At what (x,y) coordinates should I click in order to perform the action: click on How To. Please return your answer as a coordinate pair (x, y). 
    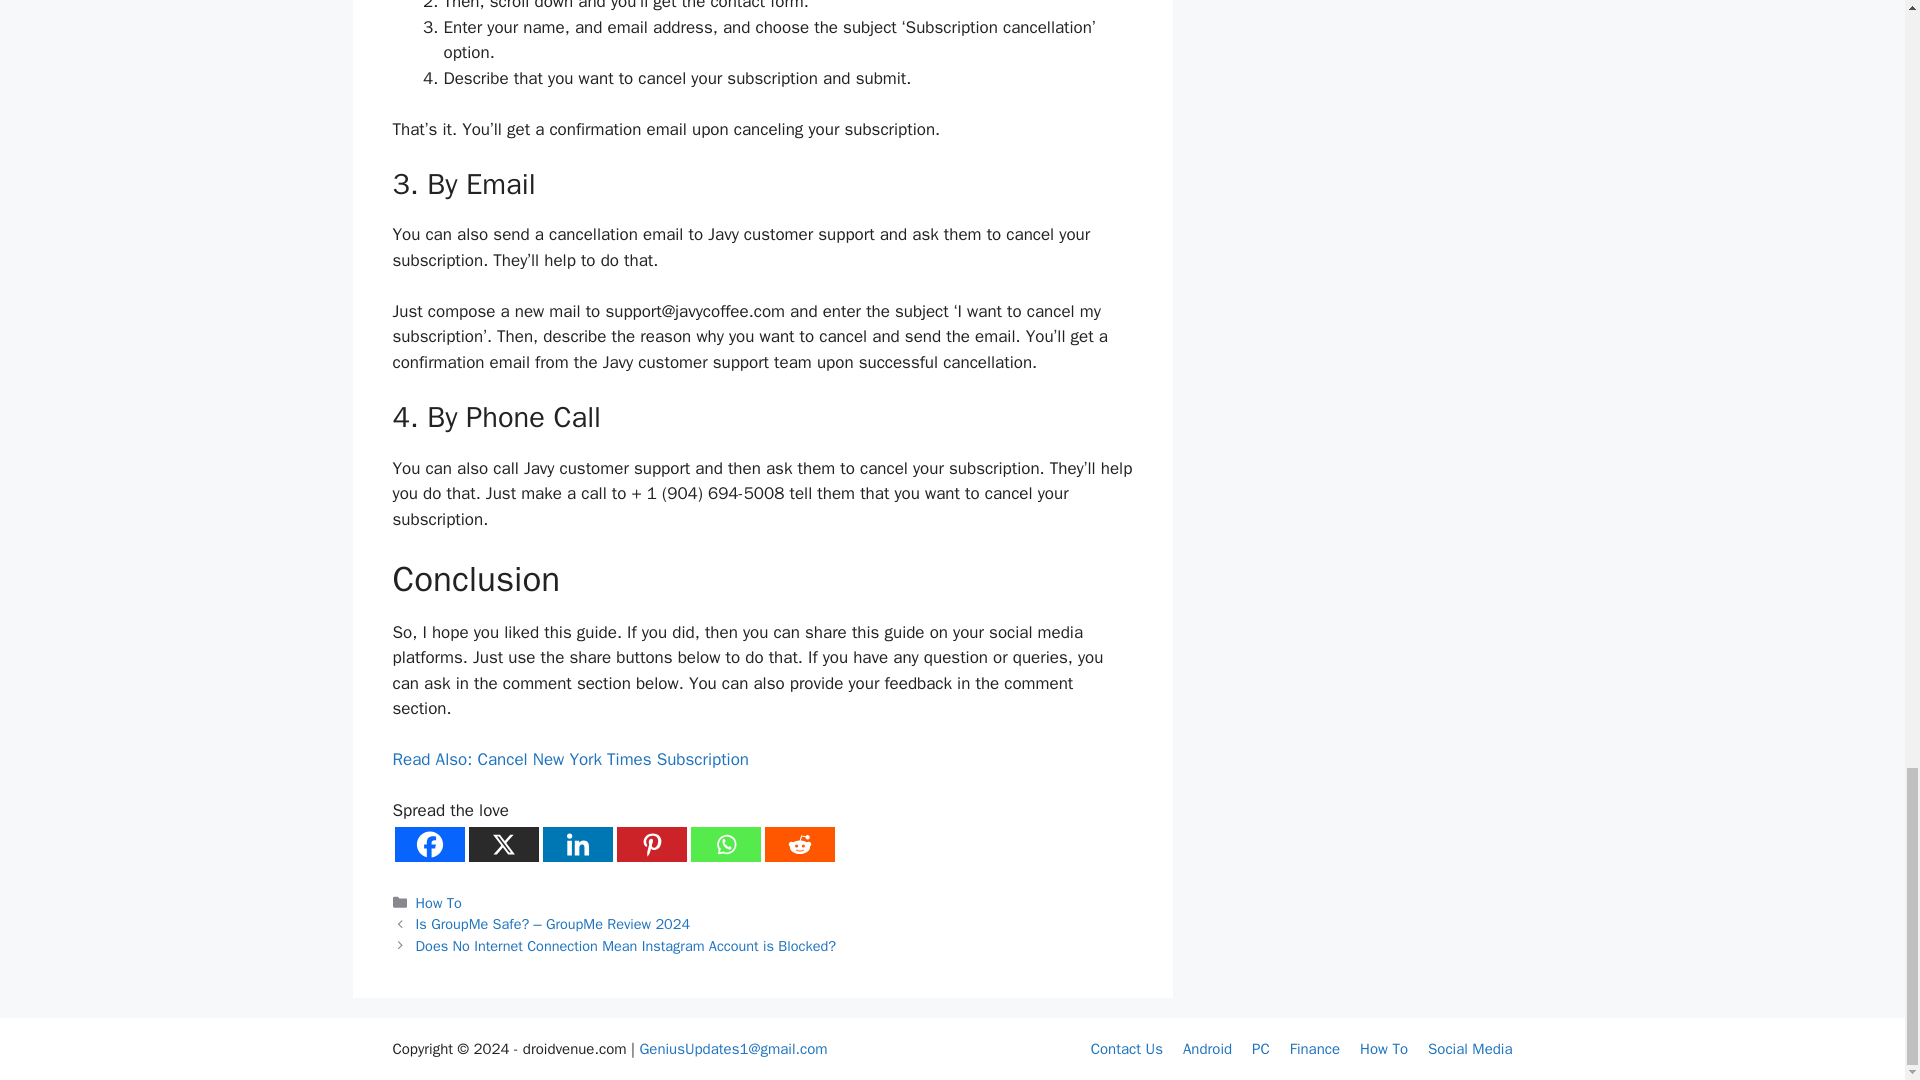
    Looking at the image, I should click on (439, 902).